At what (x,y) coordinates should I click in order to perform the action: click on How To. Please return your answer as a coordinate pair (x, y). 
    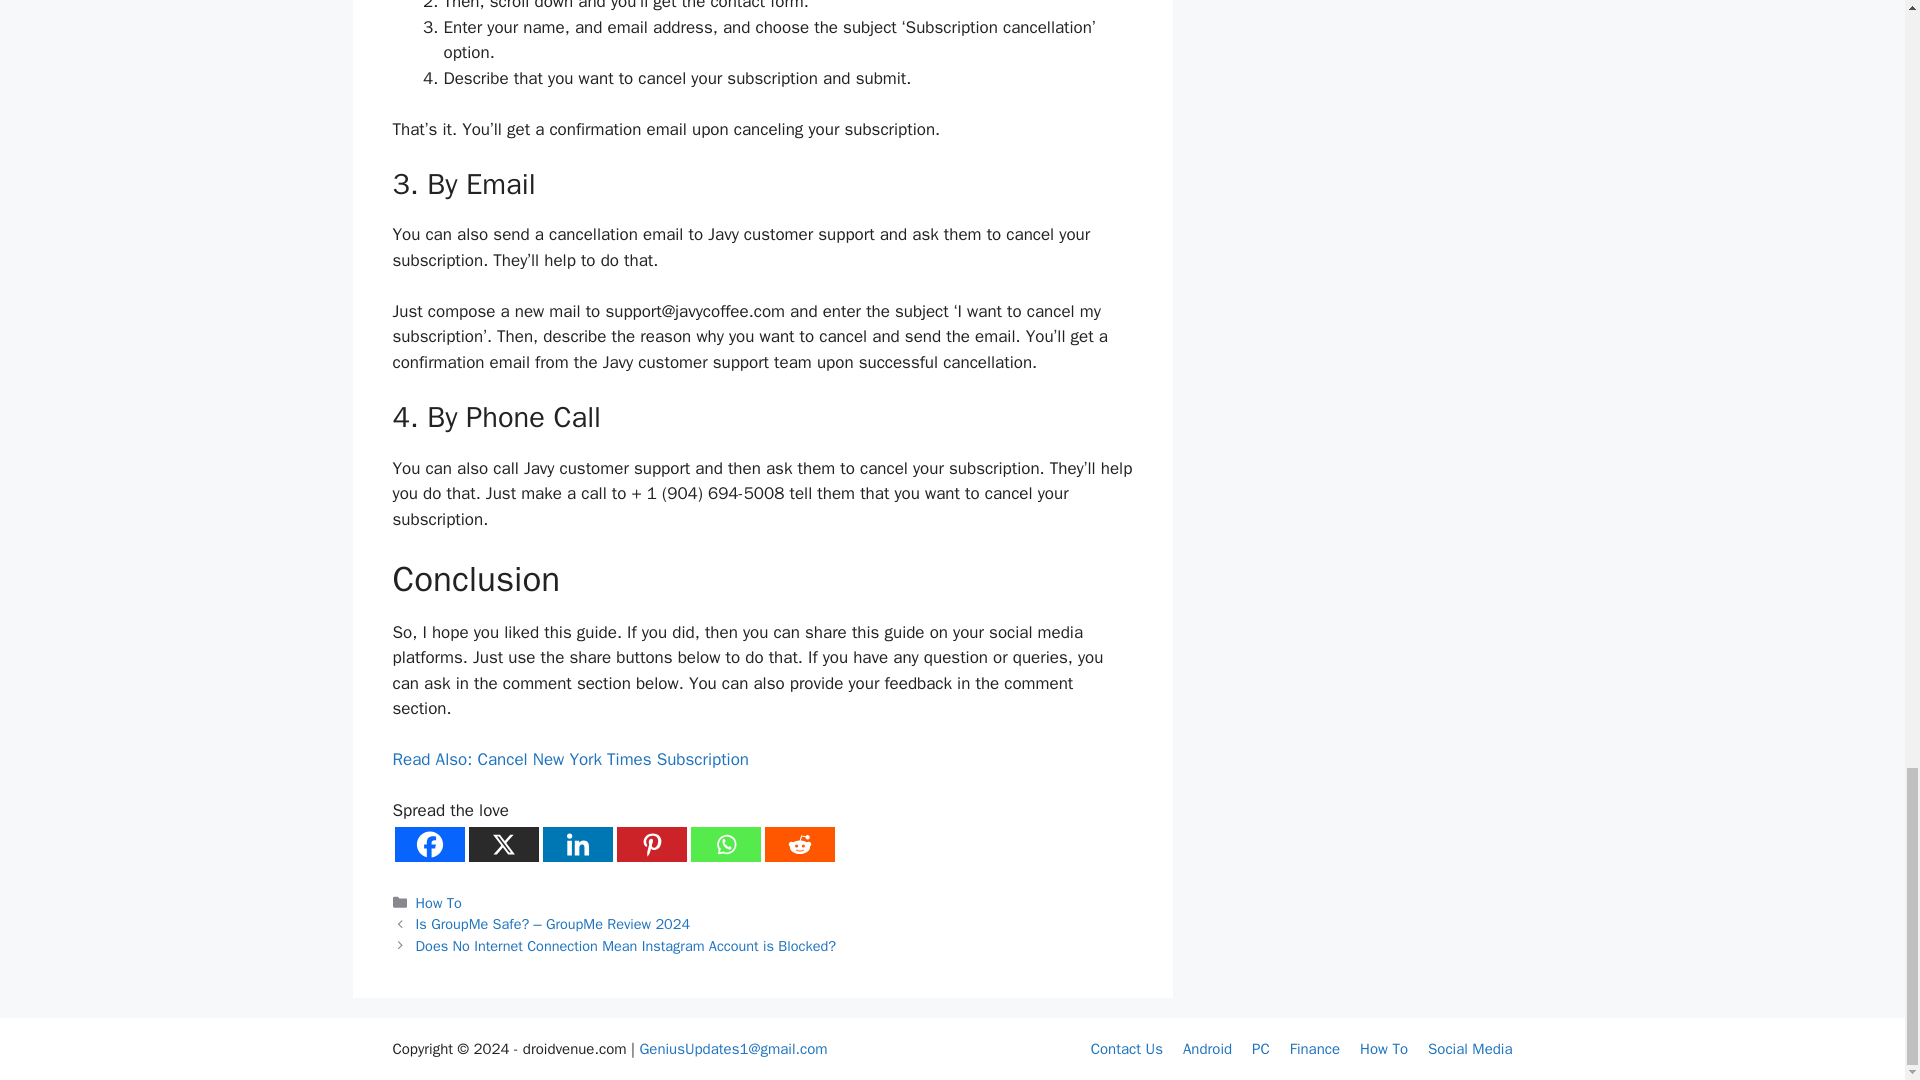
    Looking at the image, I should click on (439, 902).